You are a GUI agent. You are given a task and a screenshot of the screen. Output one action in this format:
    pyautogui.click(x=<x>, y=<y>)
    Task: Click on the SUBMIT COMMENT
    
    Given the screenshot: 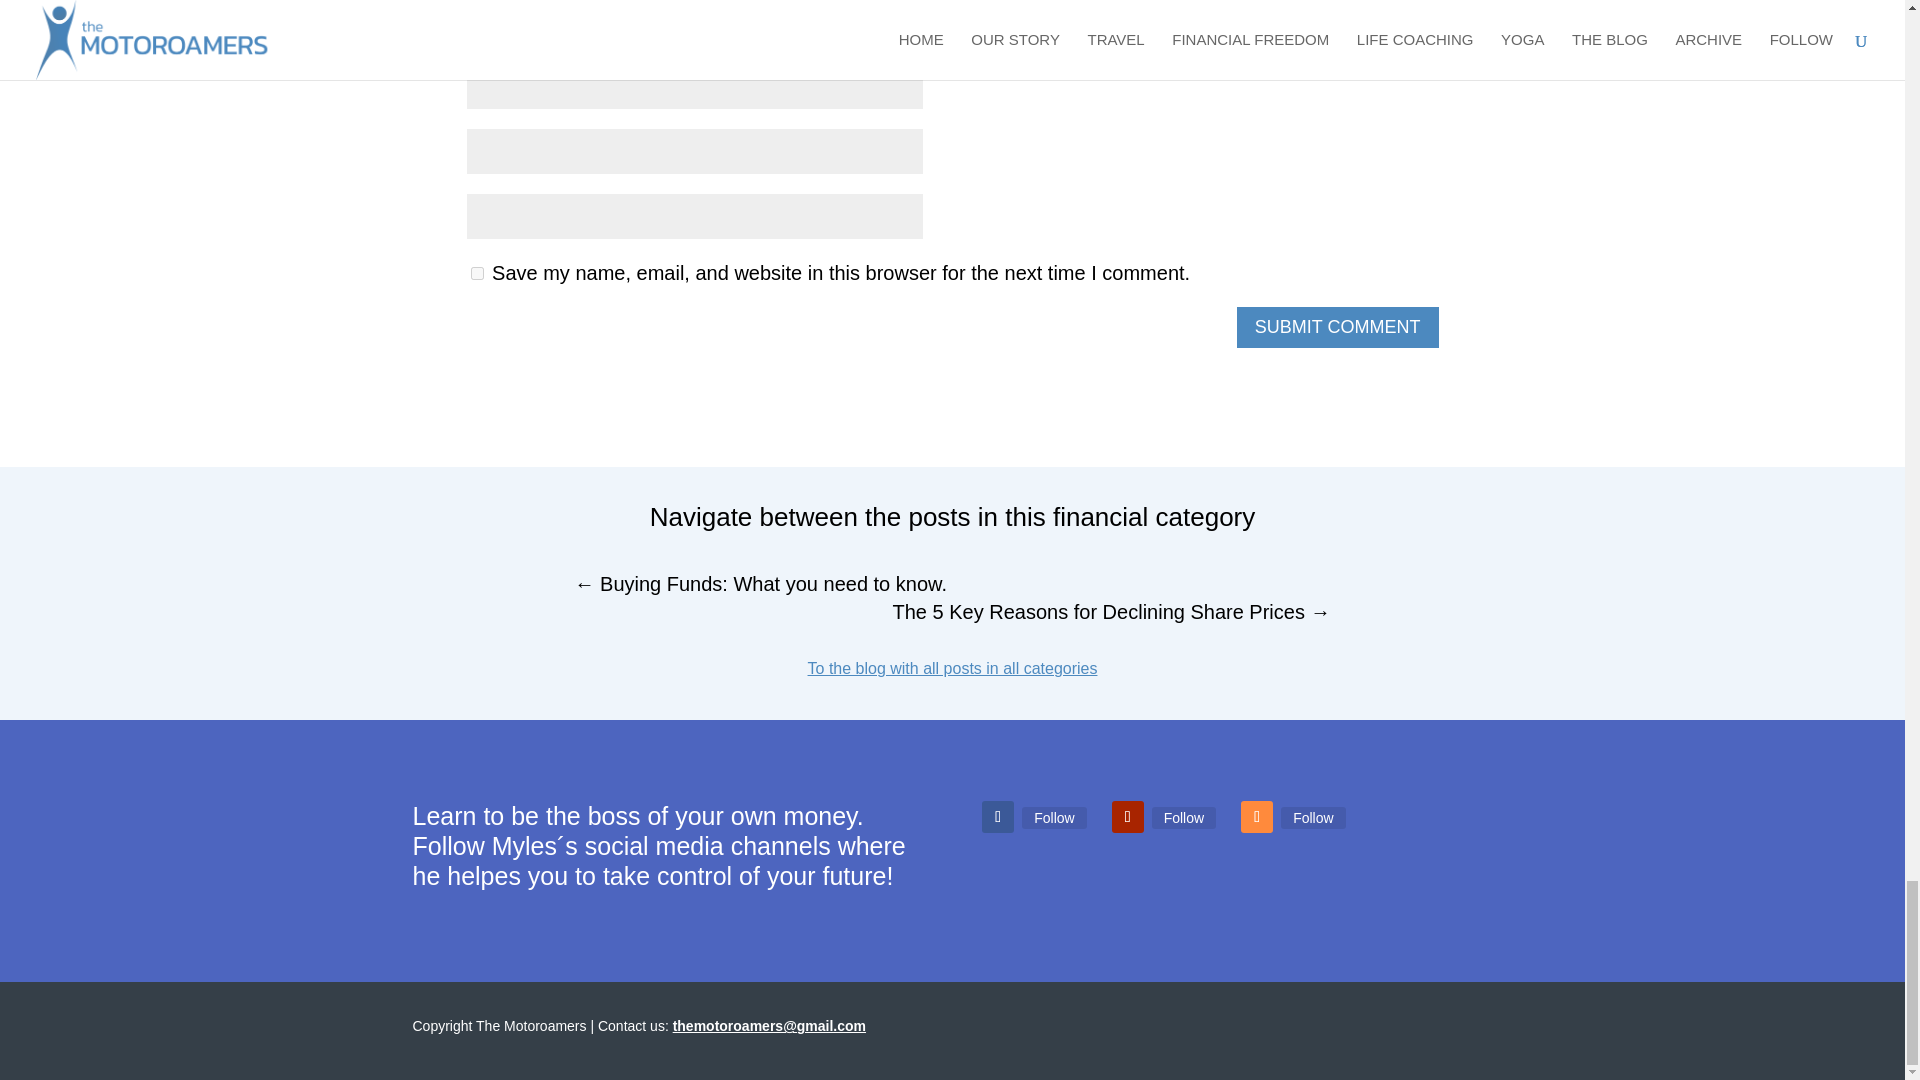 What is the action you would take?
    pyautogui.click(x=1337, y=326)
    